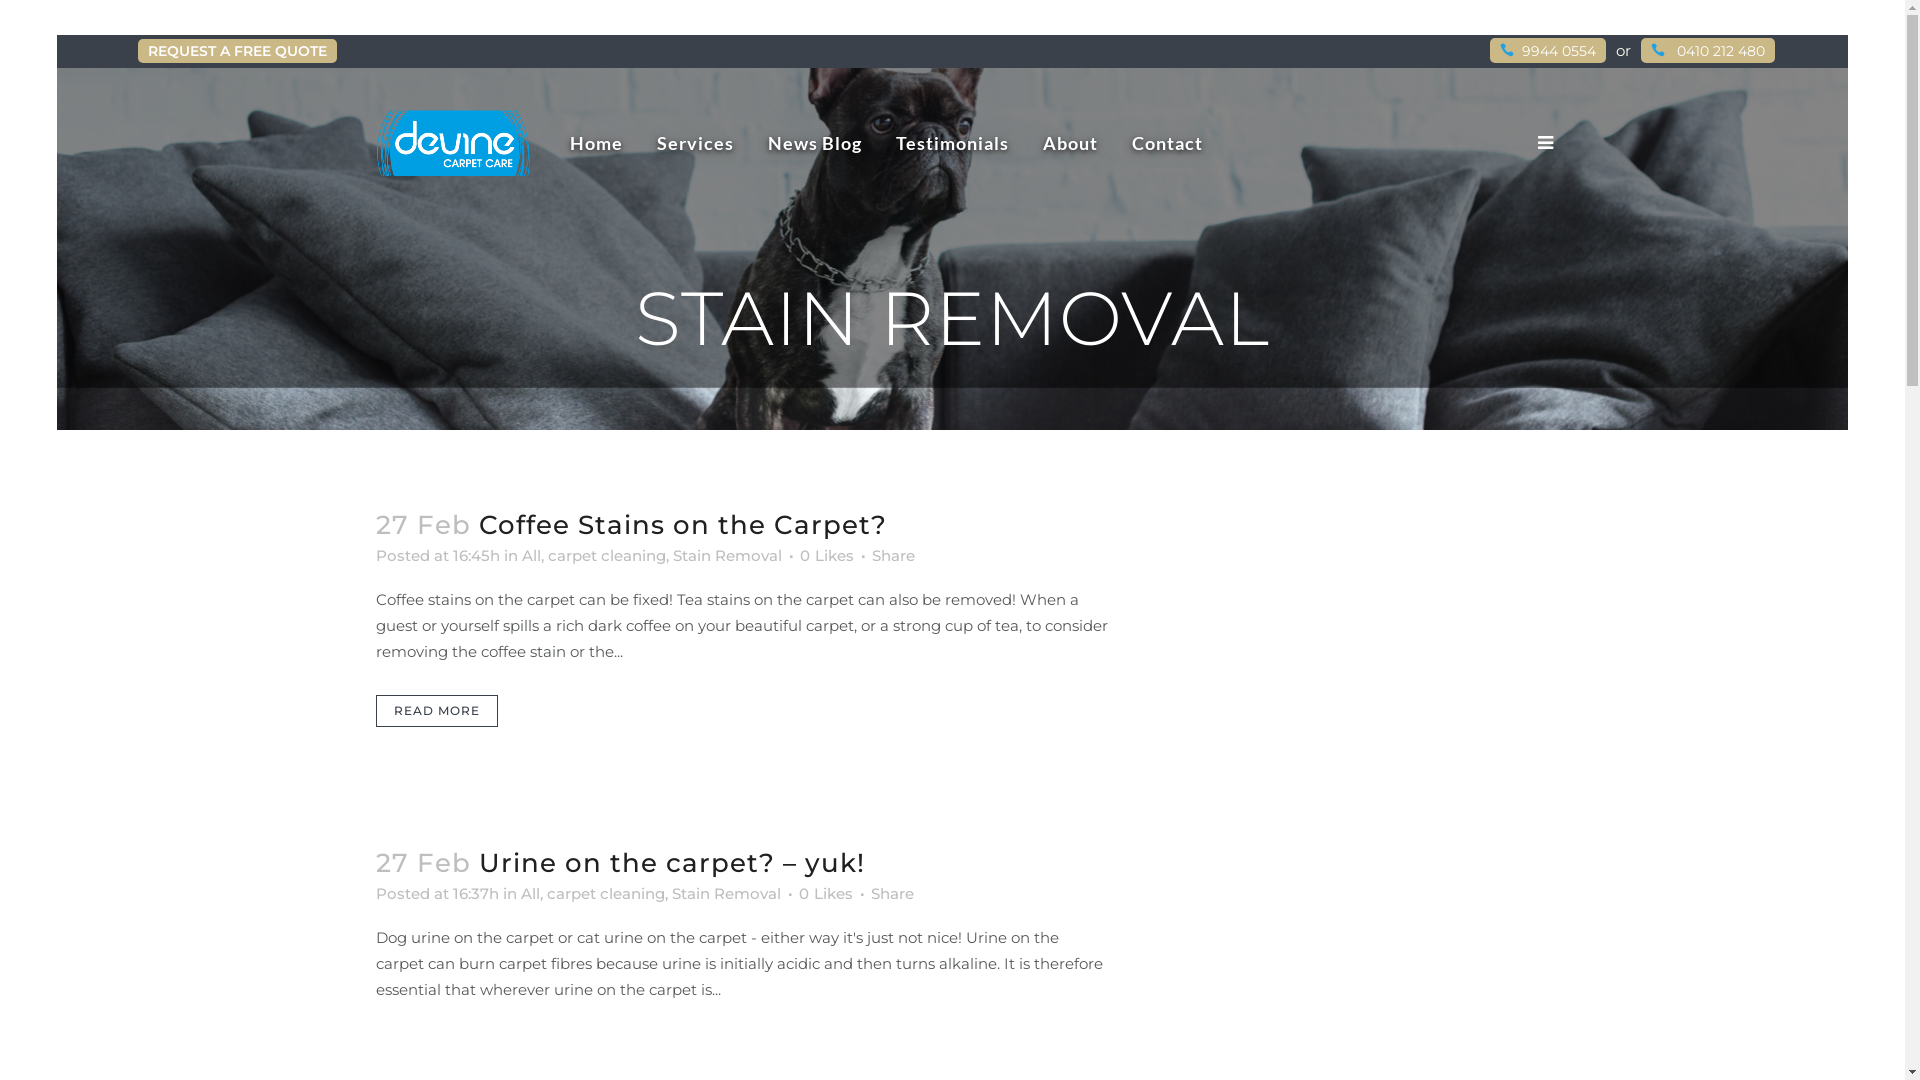 The height and width of the screenshot is (1080, 1920). What do you see at coordinates (530, 894) in the screenshot?
I see `All` at bounding box center [530, 894].